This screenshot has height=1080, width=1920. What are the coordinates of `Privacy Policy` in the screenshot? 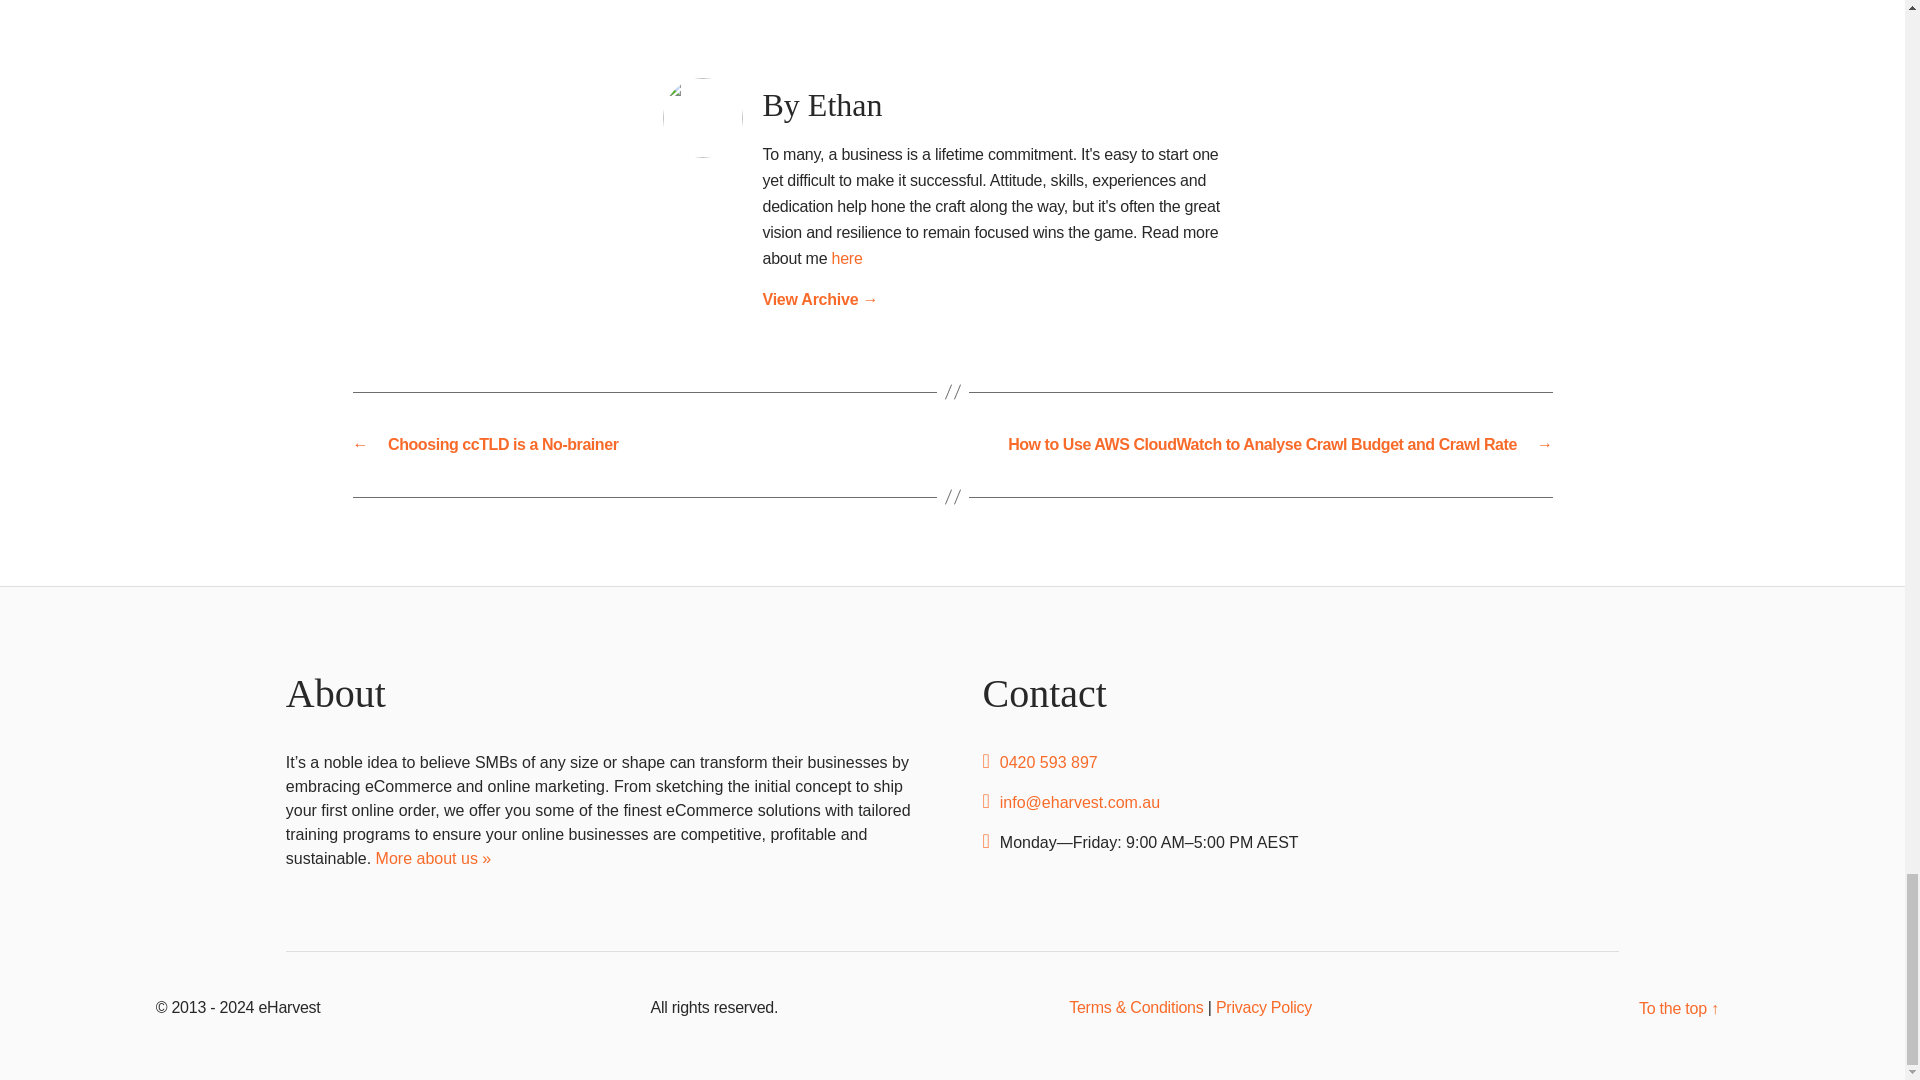 It's located at (1263, 1008).